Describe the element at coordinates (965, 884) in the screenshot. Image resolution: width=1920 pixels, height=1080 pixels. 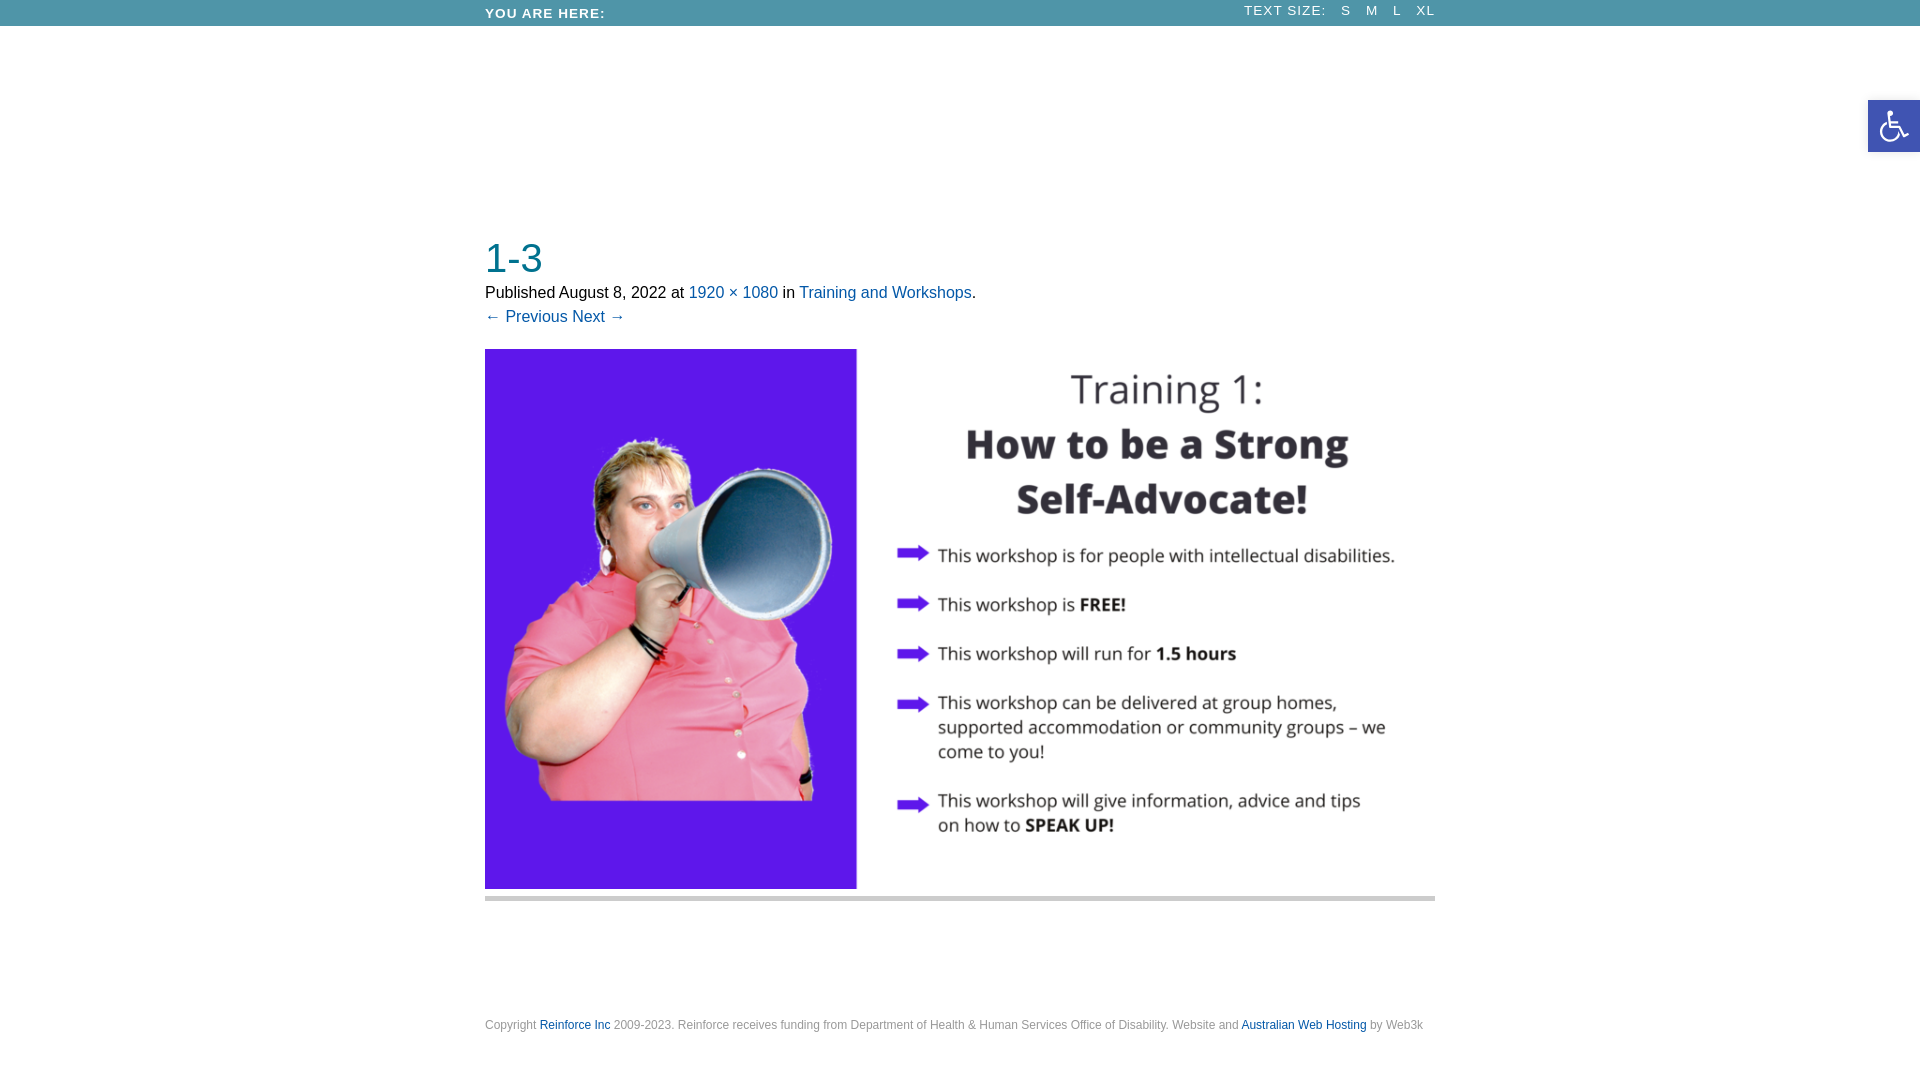
I see `1-3` at that location.